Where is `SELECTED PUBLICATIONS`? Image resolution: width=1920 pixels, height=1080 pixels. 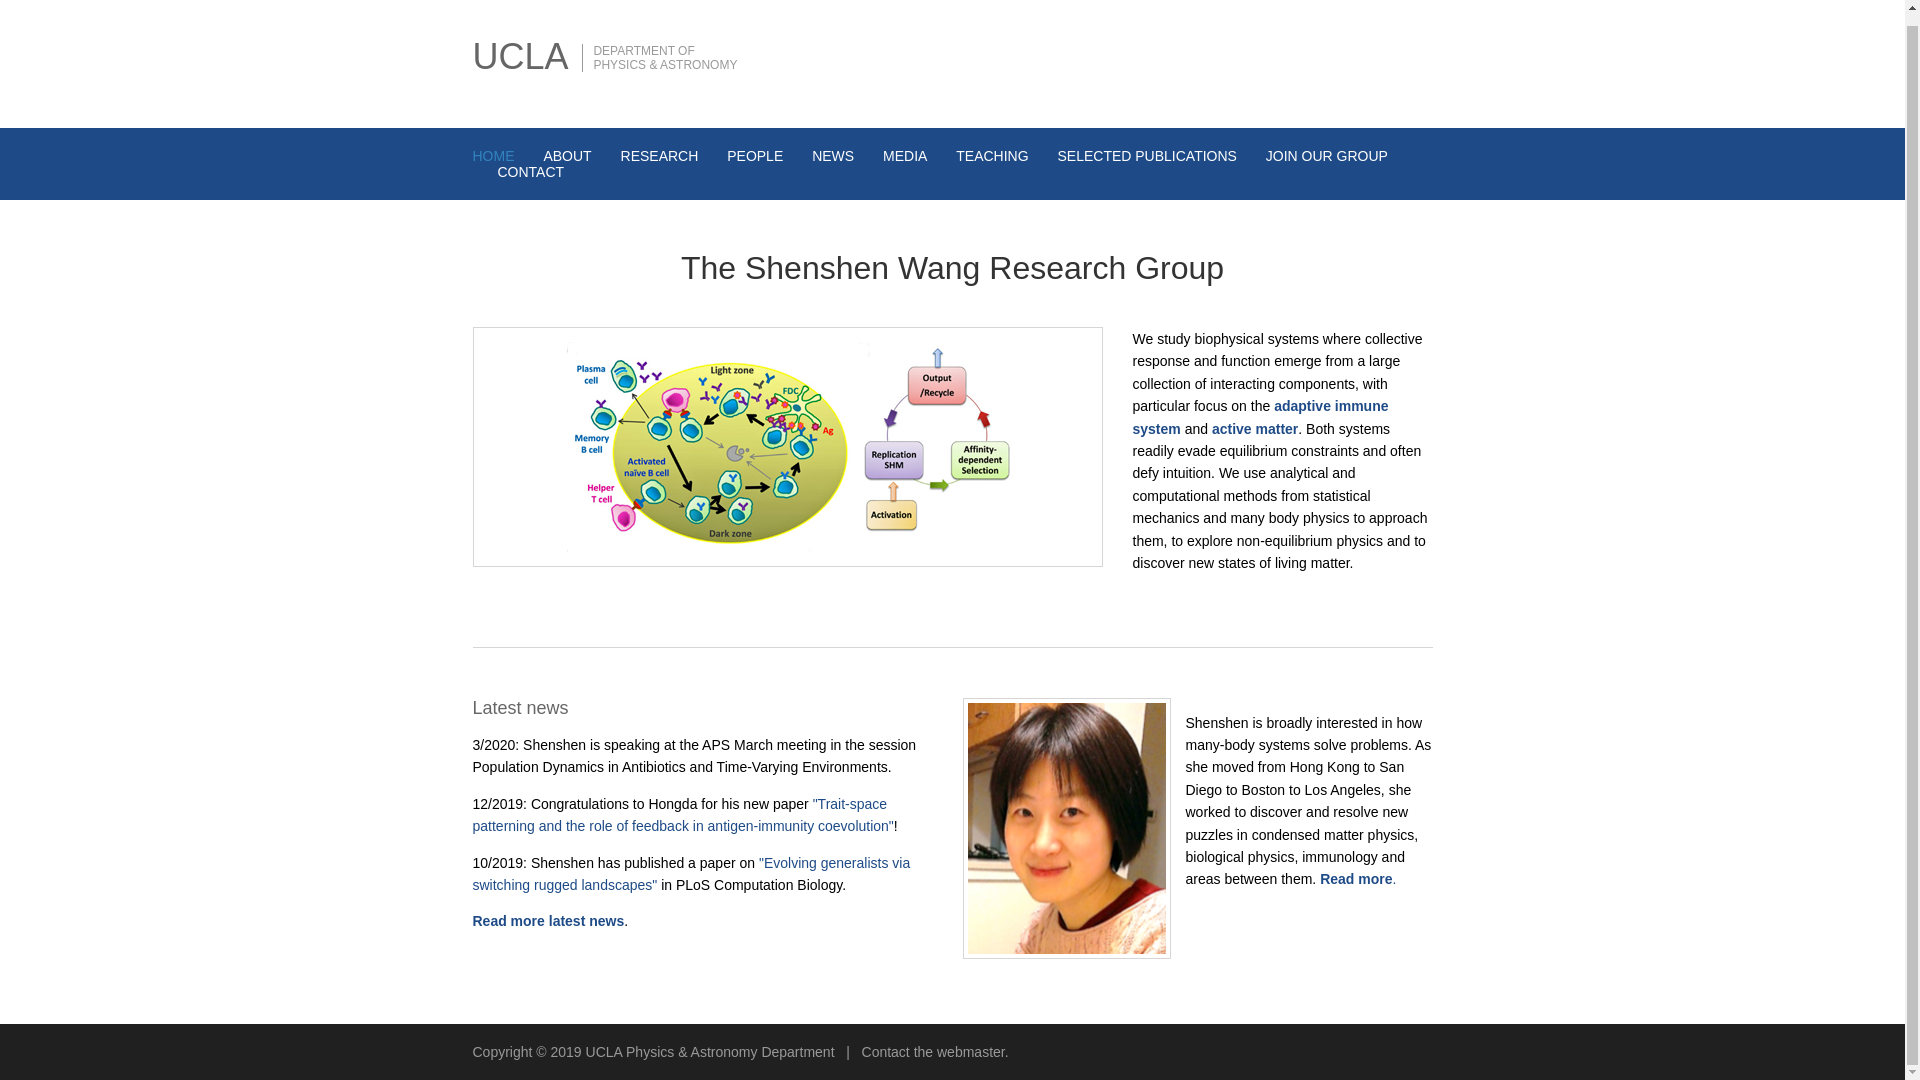
SELECTED PUBLICATIONS is located at coordinates (1146, 156).